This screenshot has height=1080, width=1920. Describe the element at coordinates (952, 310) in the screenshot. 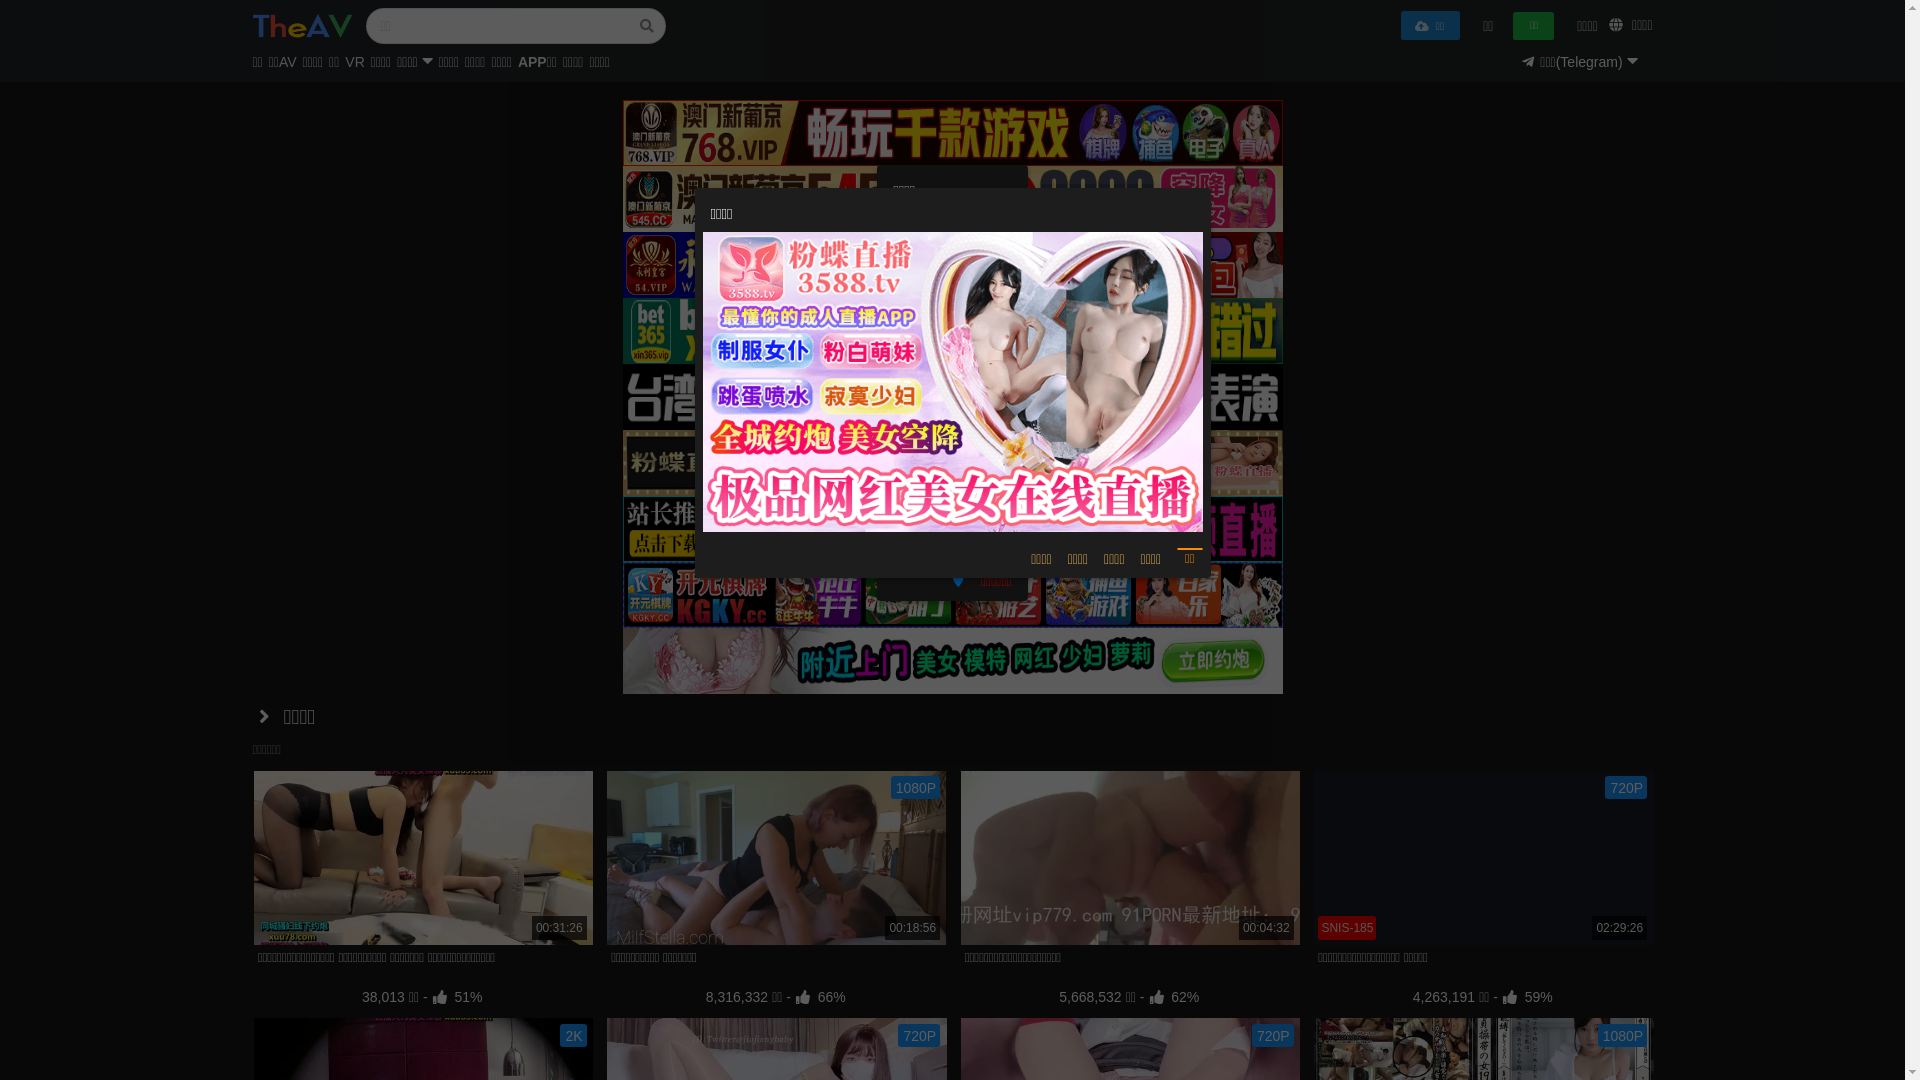

I see `https://thea1478.cc` at that location.